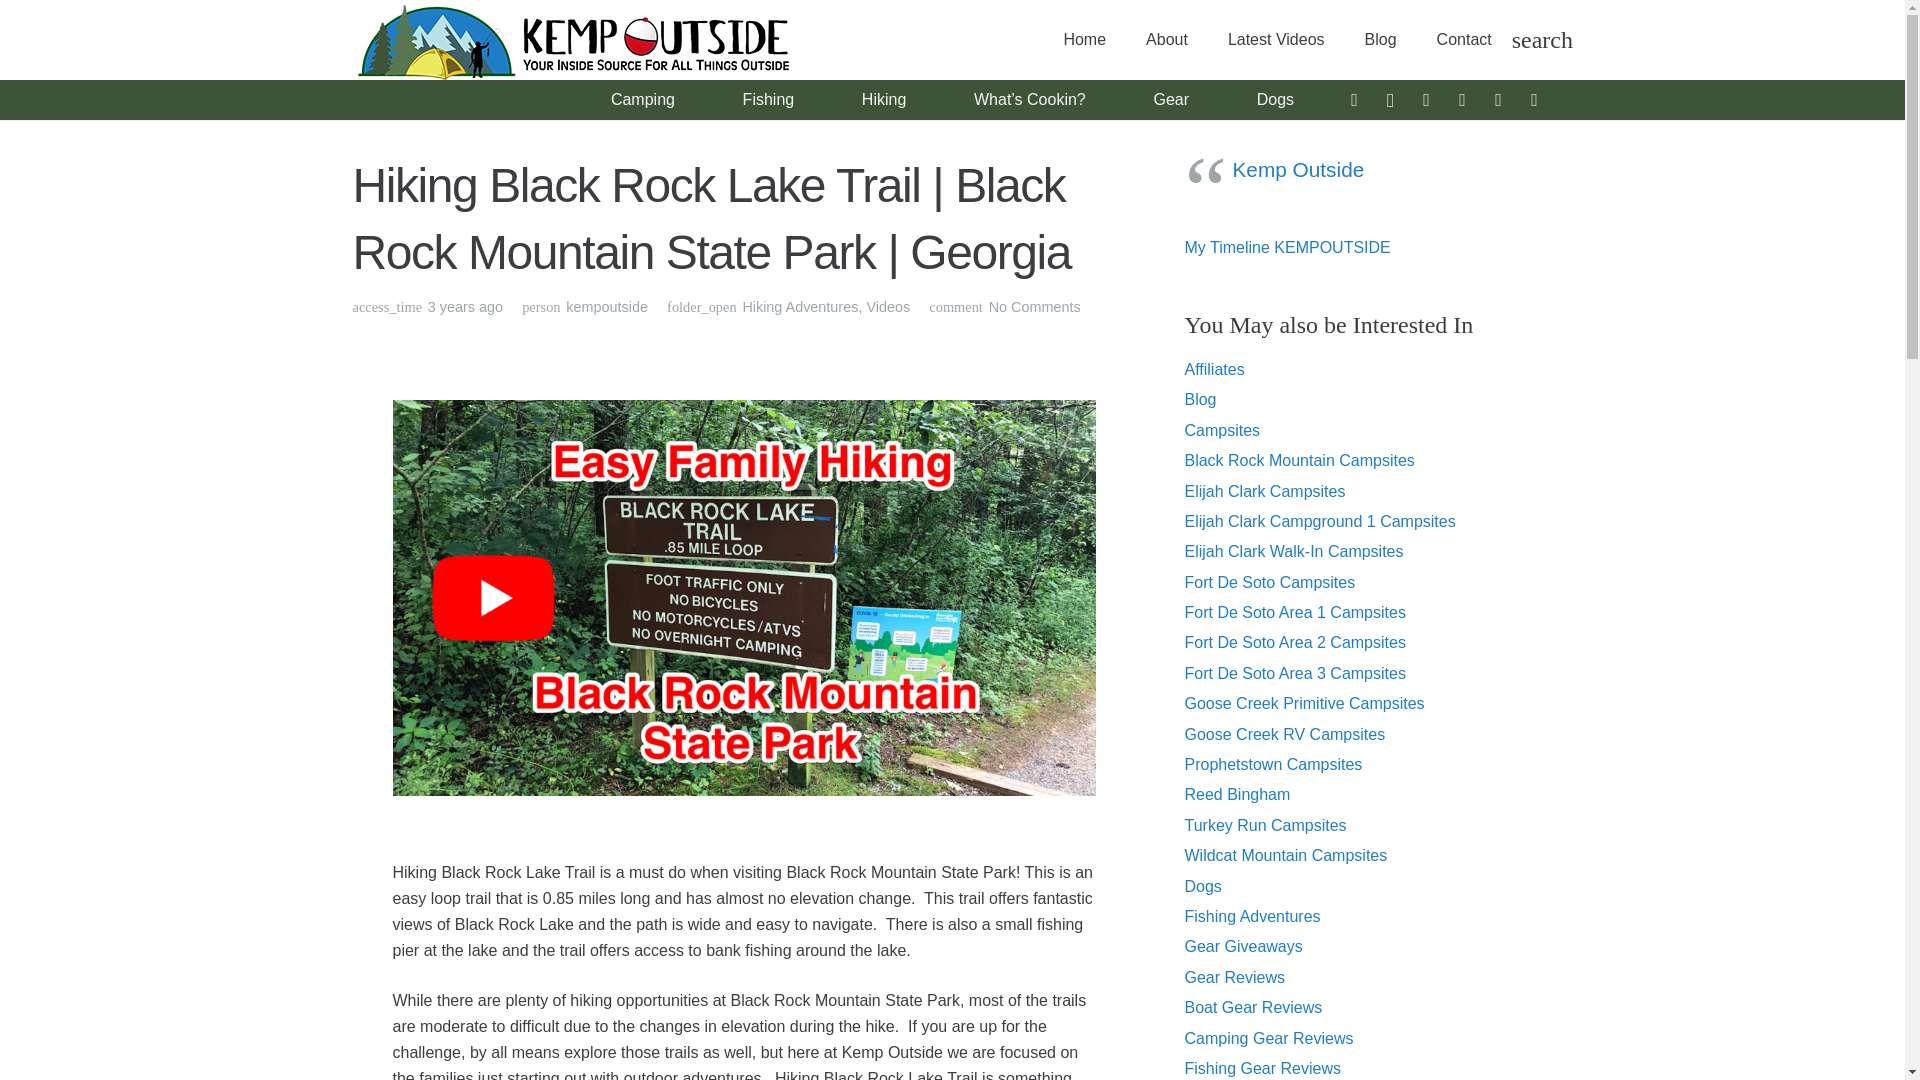 The width and height of the screenshot is (1920, 1080). I want to click on Dogs, so click(1274, 99).